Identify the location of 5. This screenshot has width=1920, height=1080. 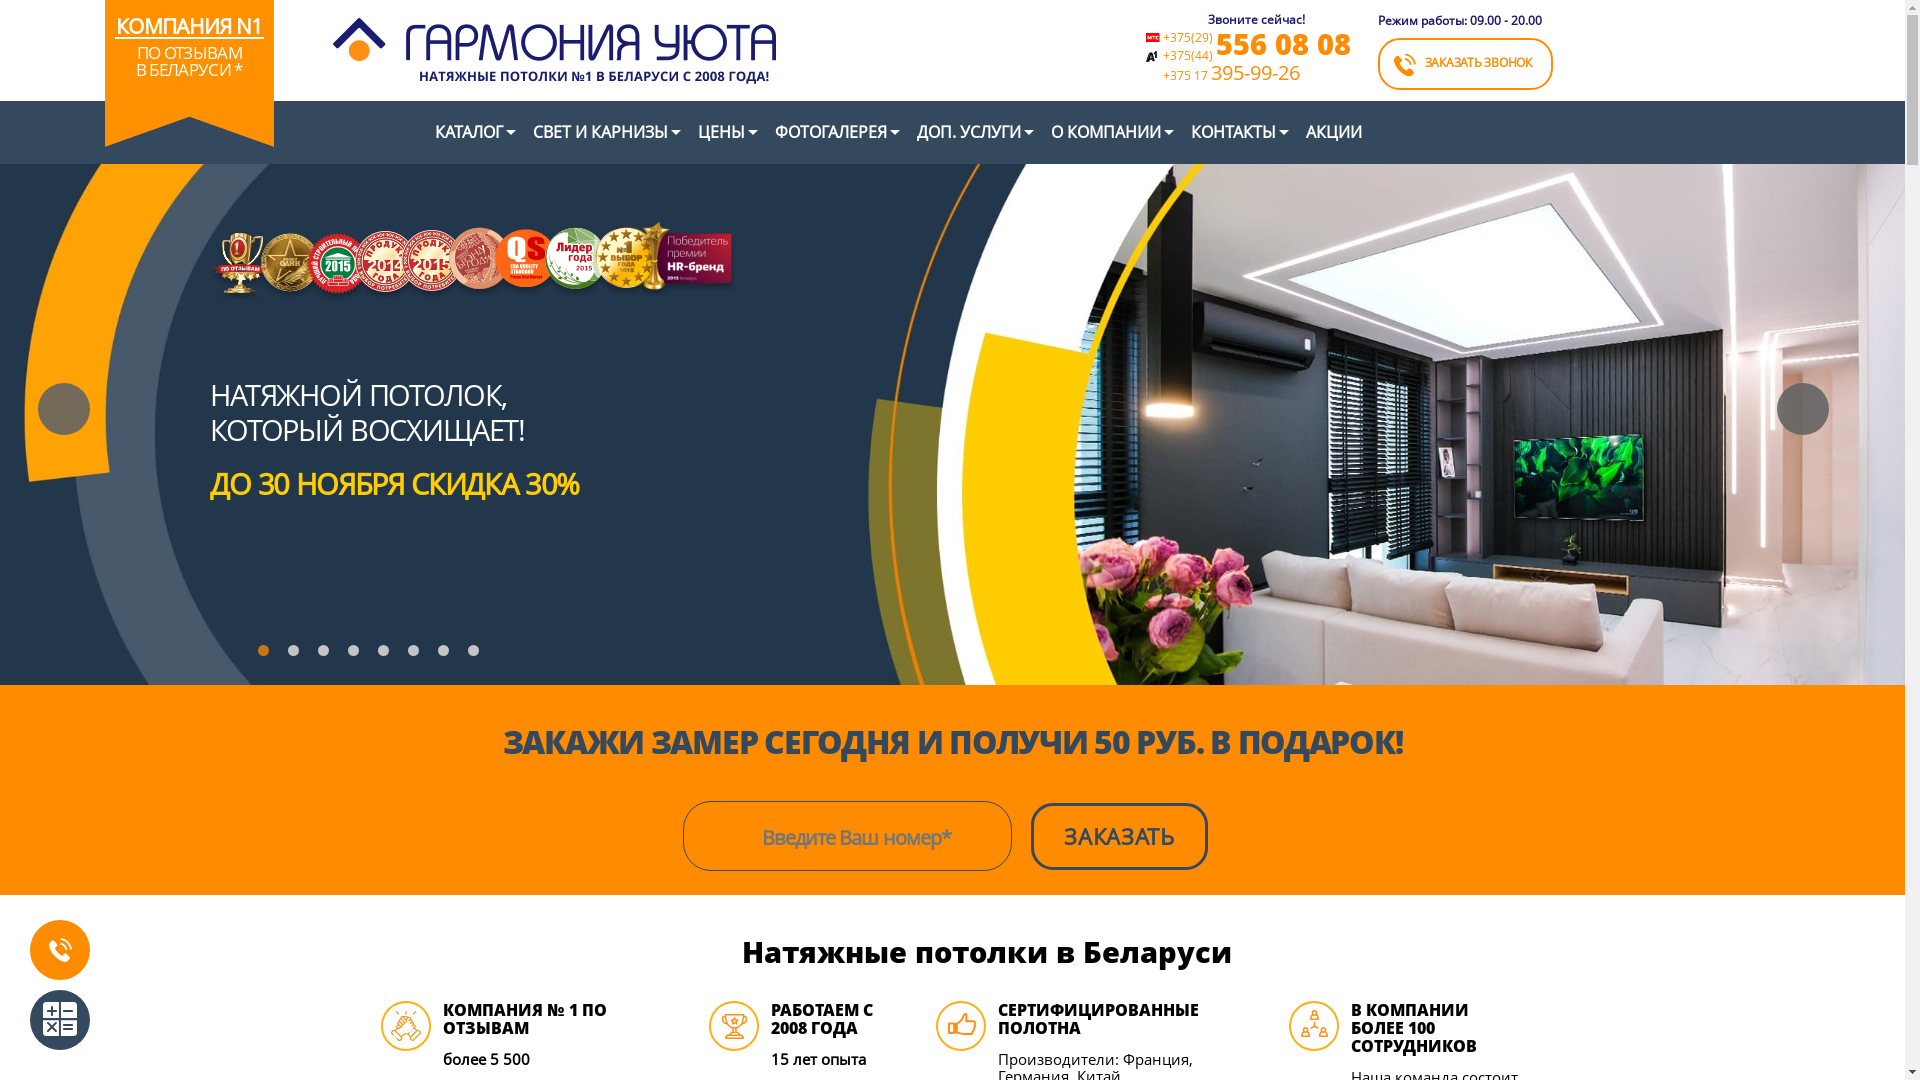
(388, 655).